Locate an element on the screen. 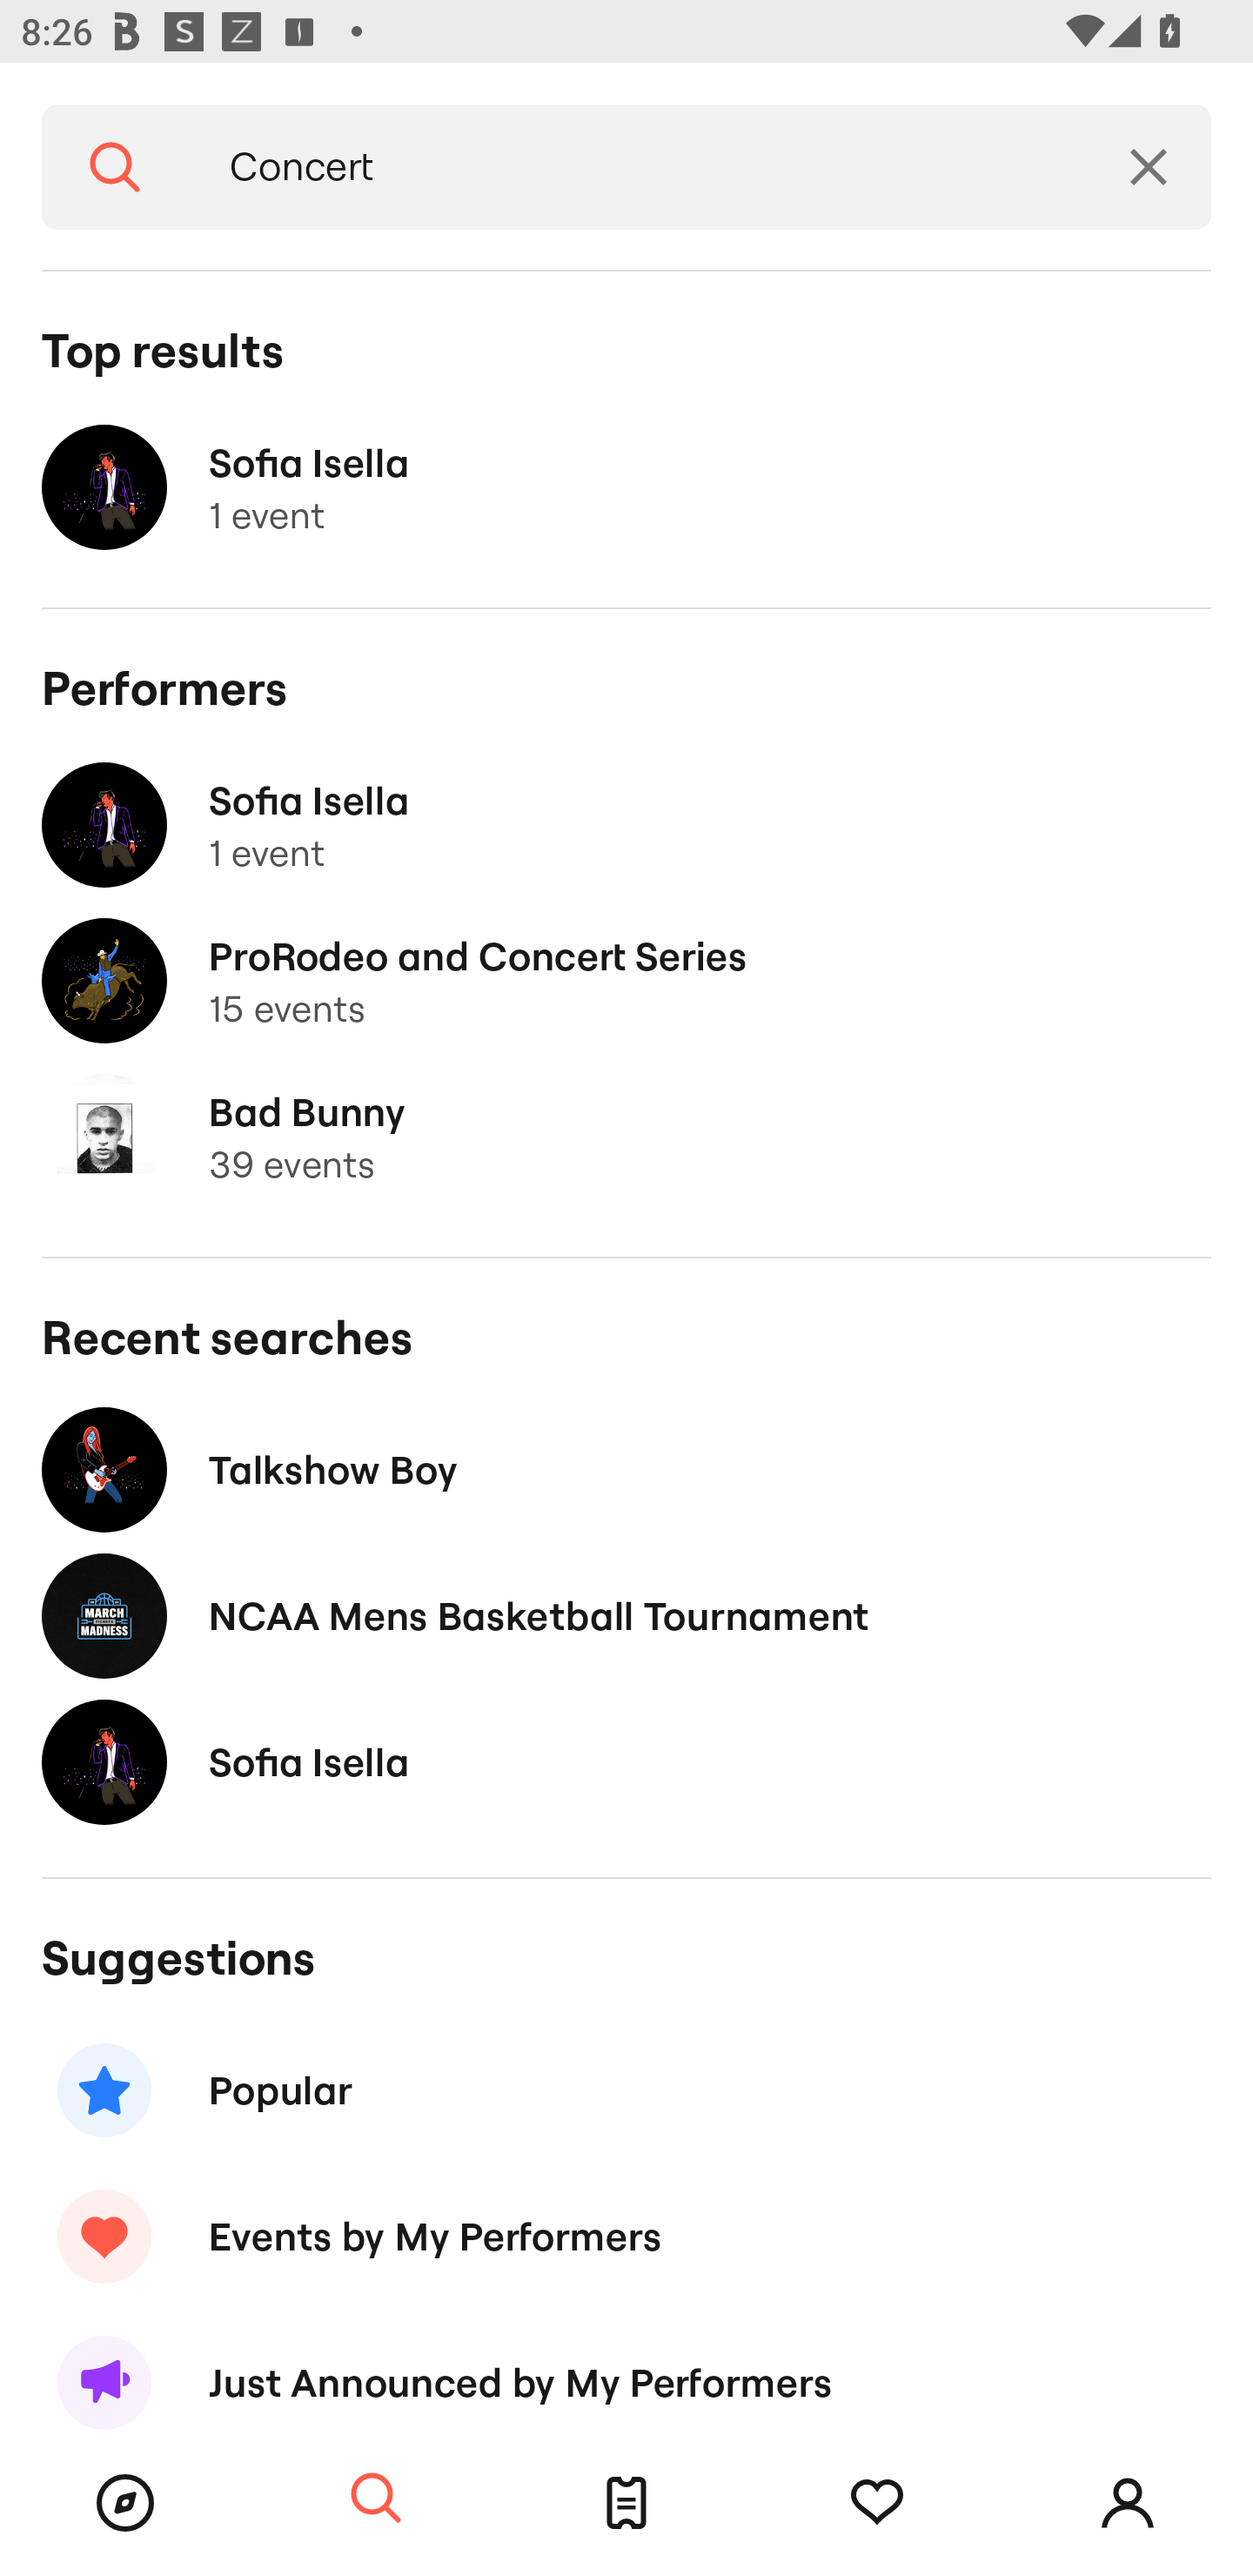 This screenshot has height=2576, width=1253. Search is located at coordinates (376, 2499).